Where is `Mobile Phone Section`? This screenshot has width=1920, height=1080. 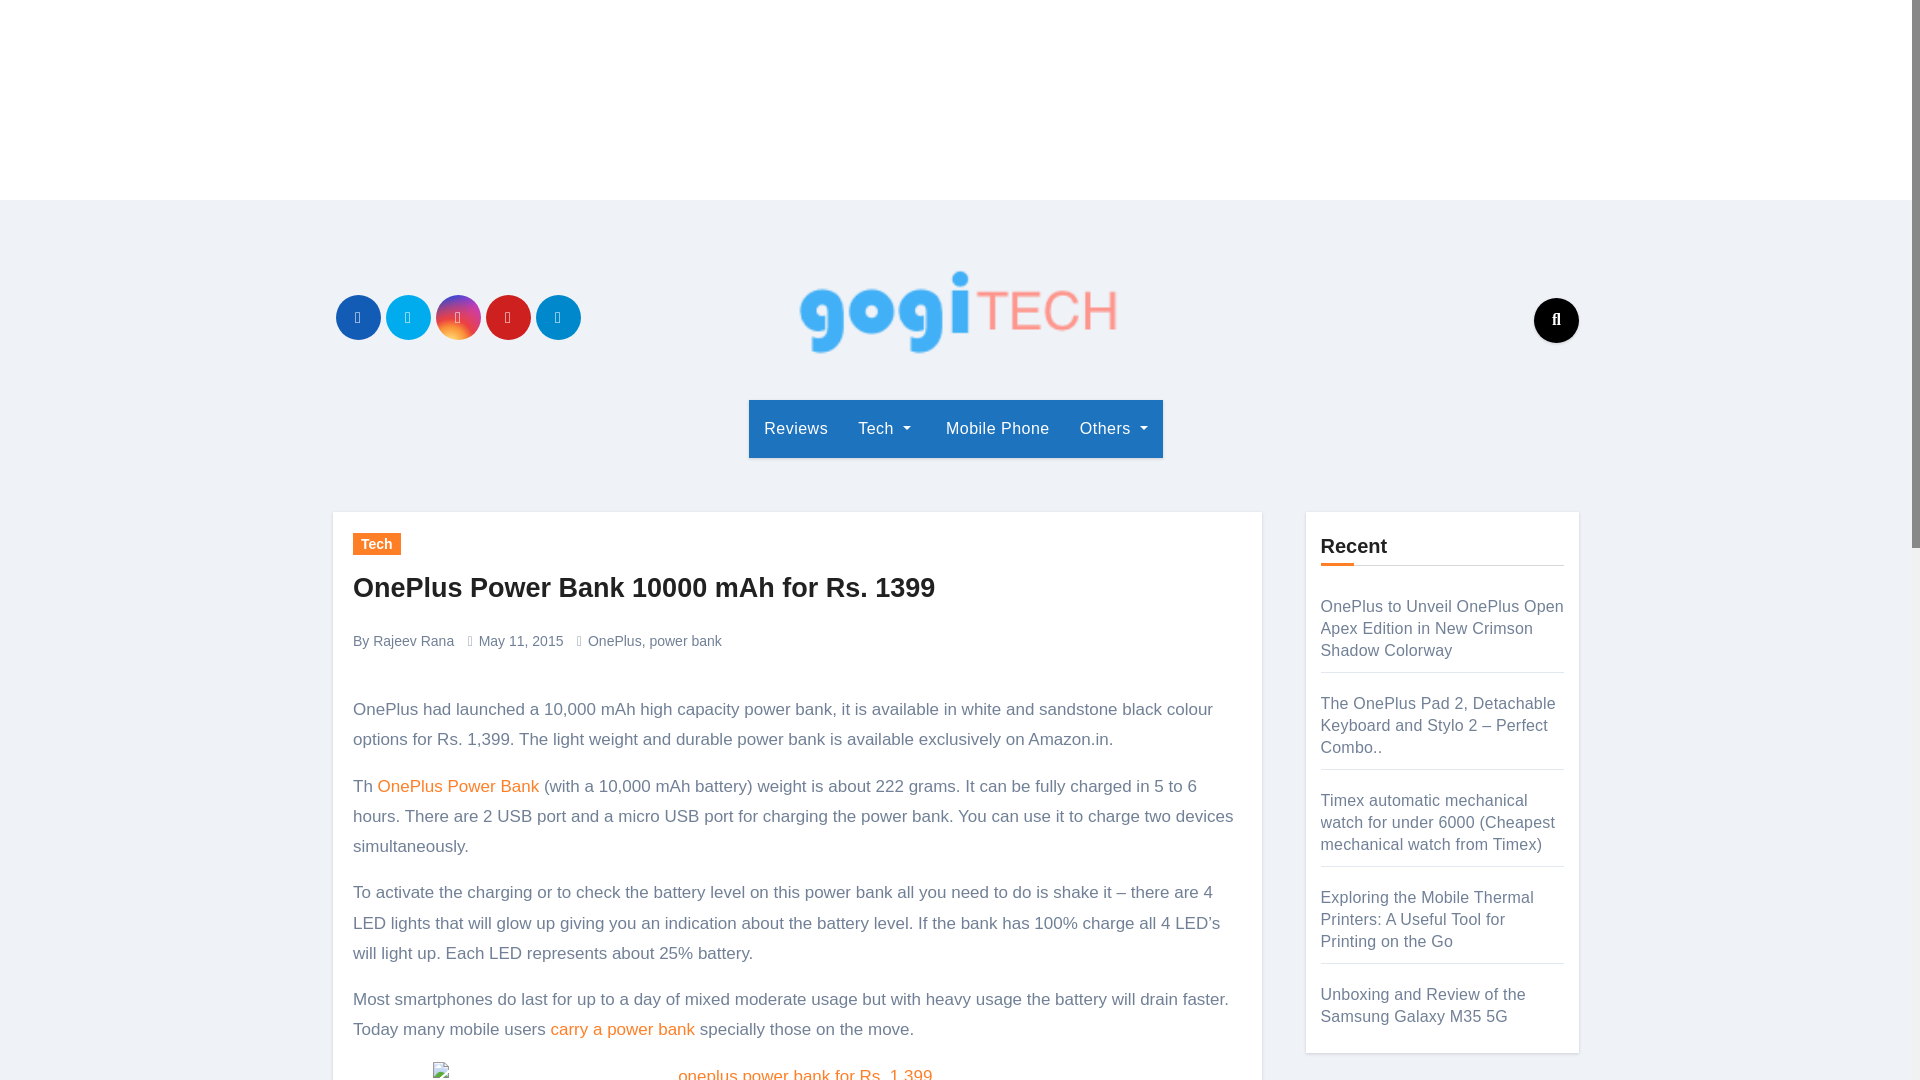
Mobile Phone Section is located at coordinates (995, 428).